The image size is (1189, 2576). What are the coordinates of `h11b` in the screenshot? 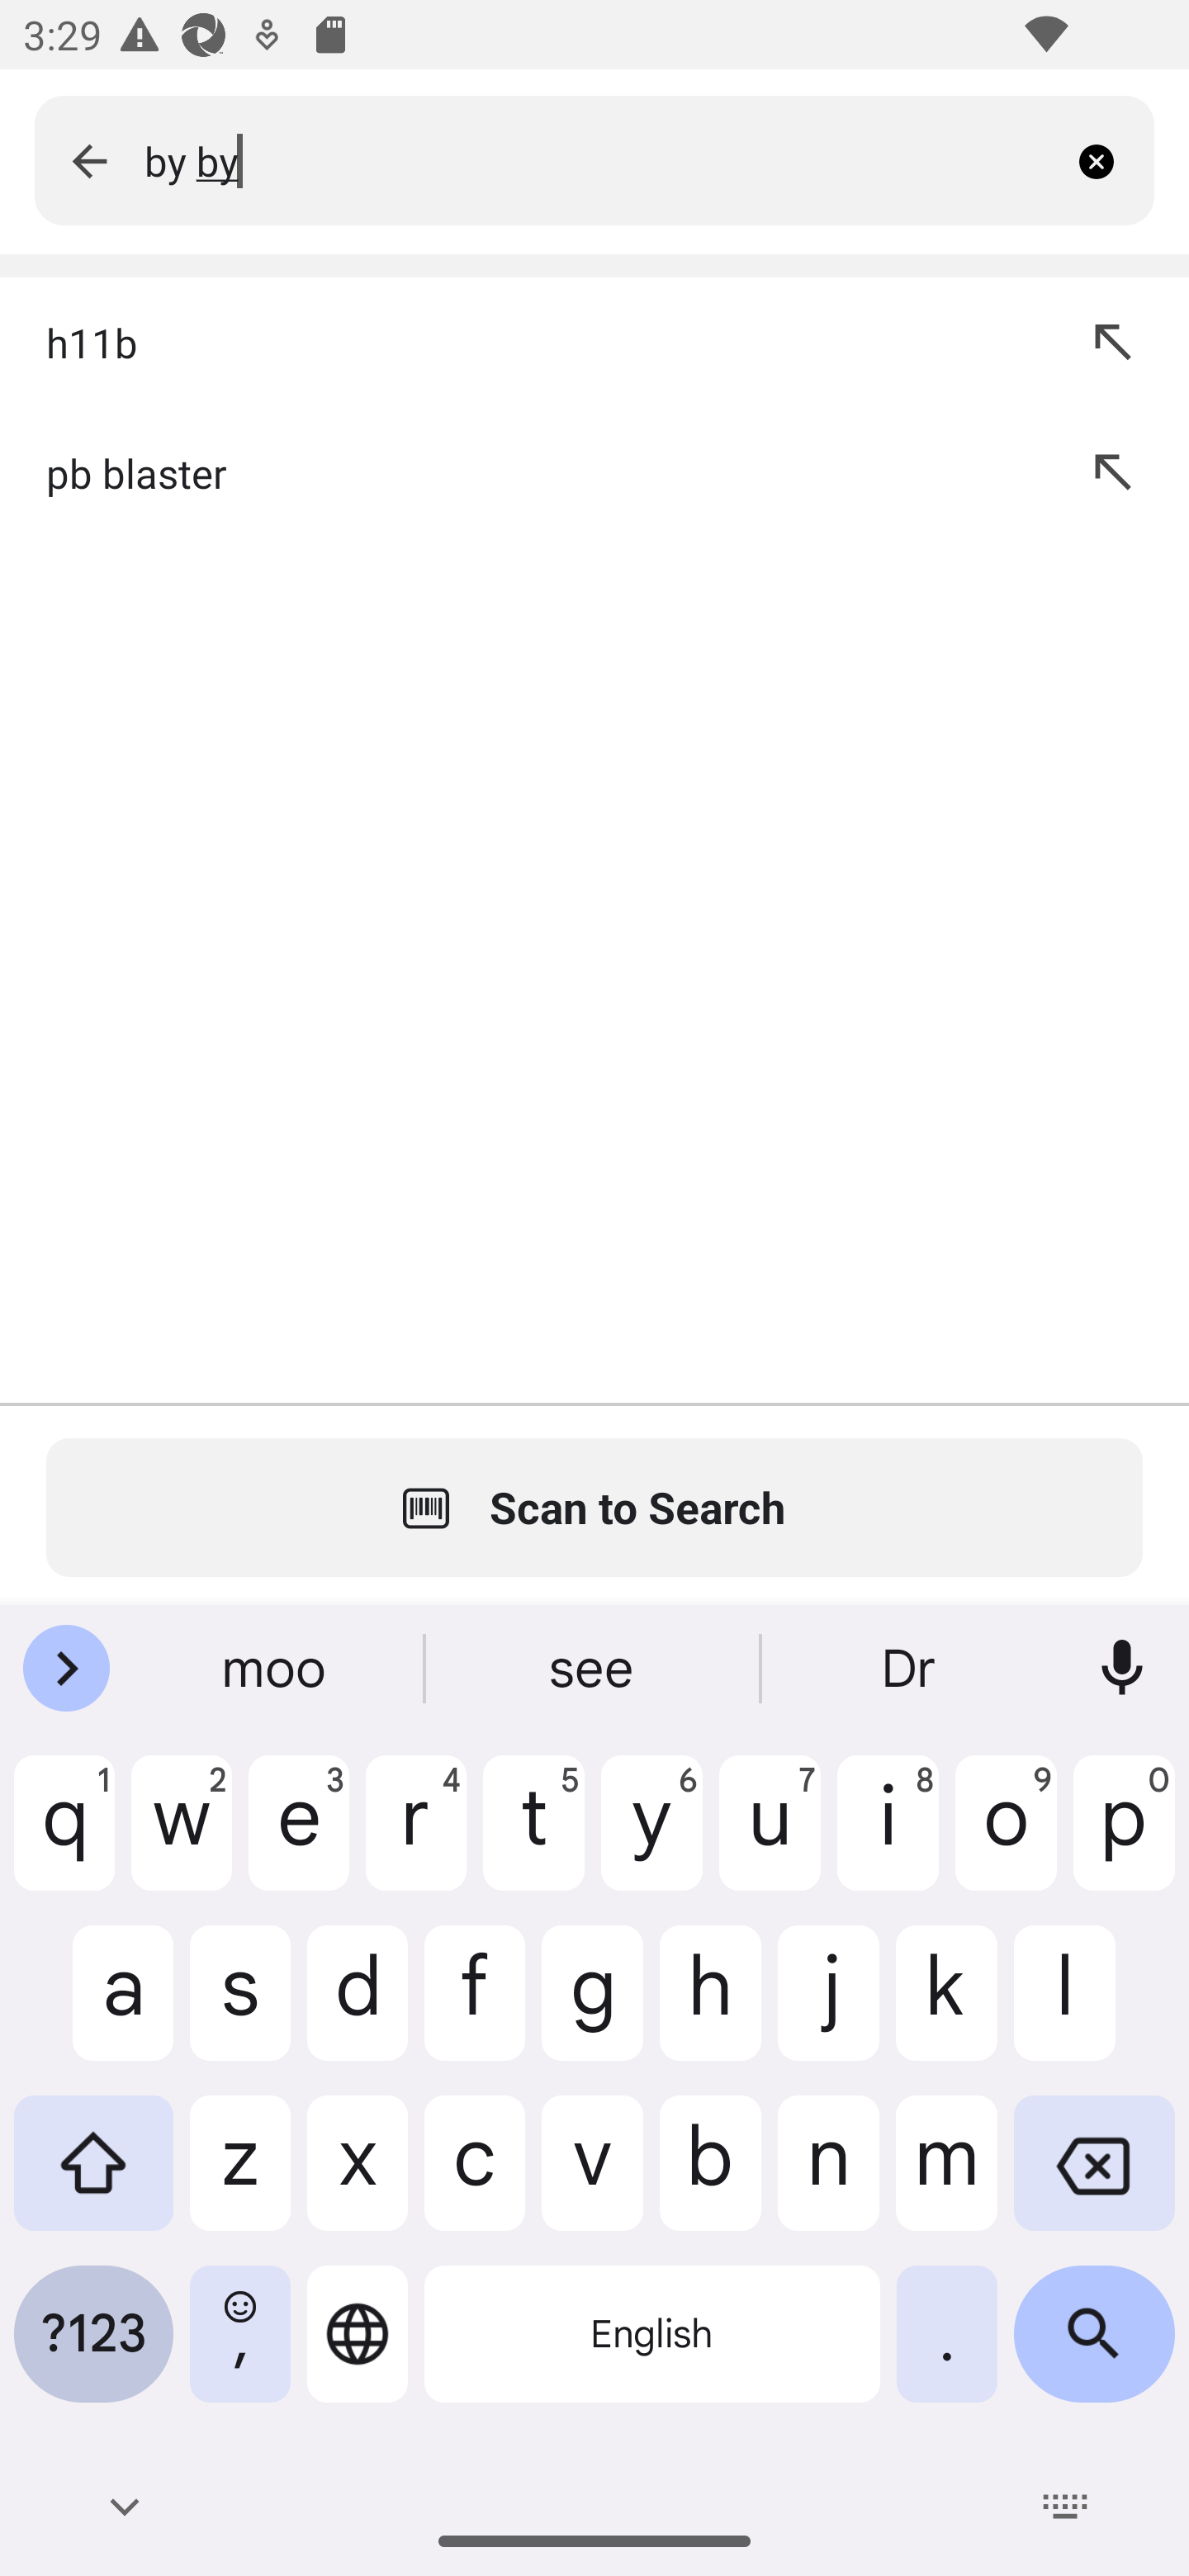 It's located at (530, 342).